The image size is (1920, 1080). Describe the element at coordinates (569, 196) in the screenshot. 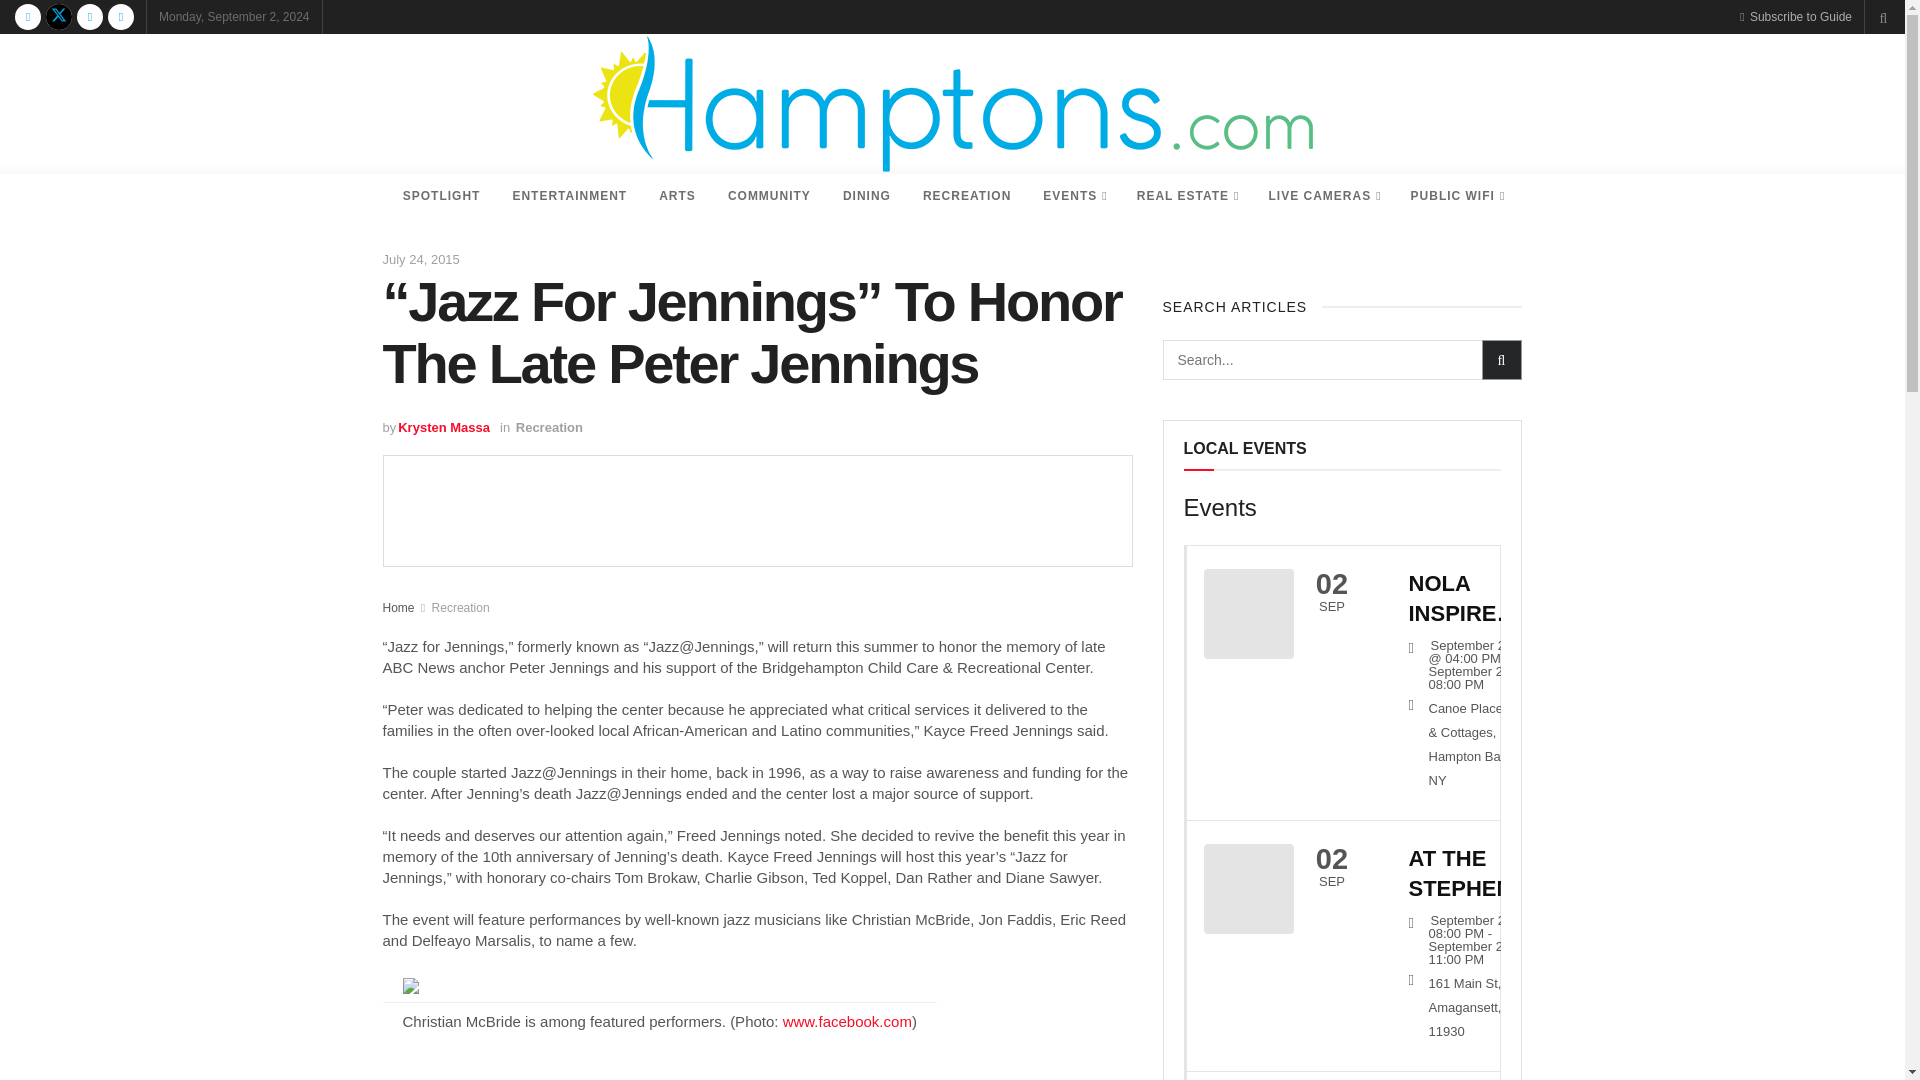

I see `ENTERTAINMENT` at that location.